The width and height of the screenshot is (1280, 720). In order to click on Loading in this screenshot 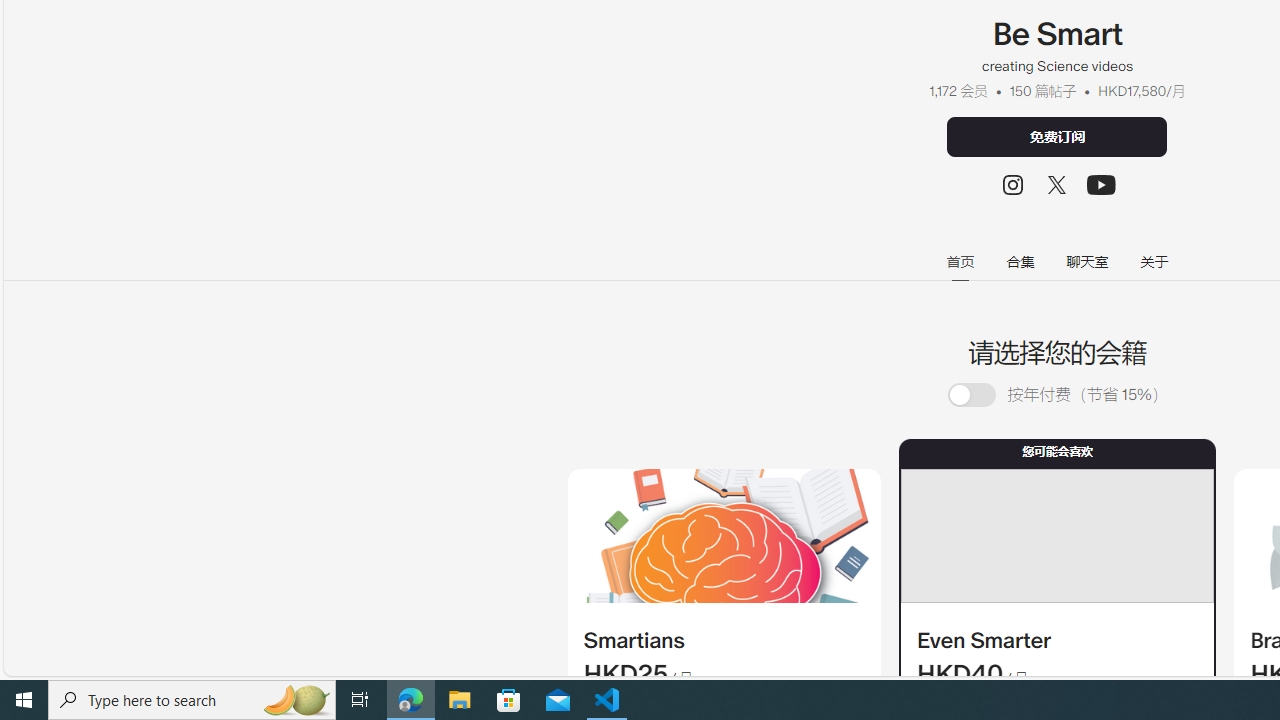, I will do `click(983, 394)`.